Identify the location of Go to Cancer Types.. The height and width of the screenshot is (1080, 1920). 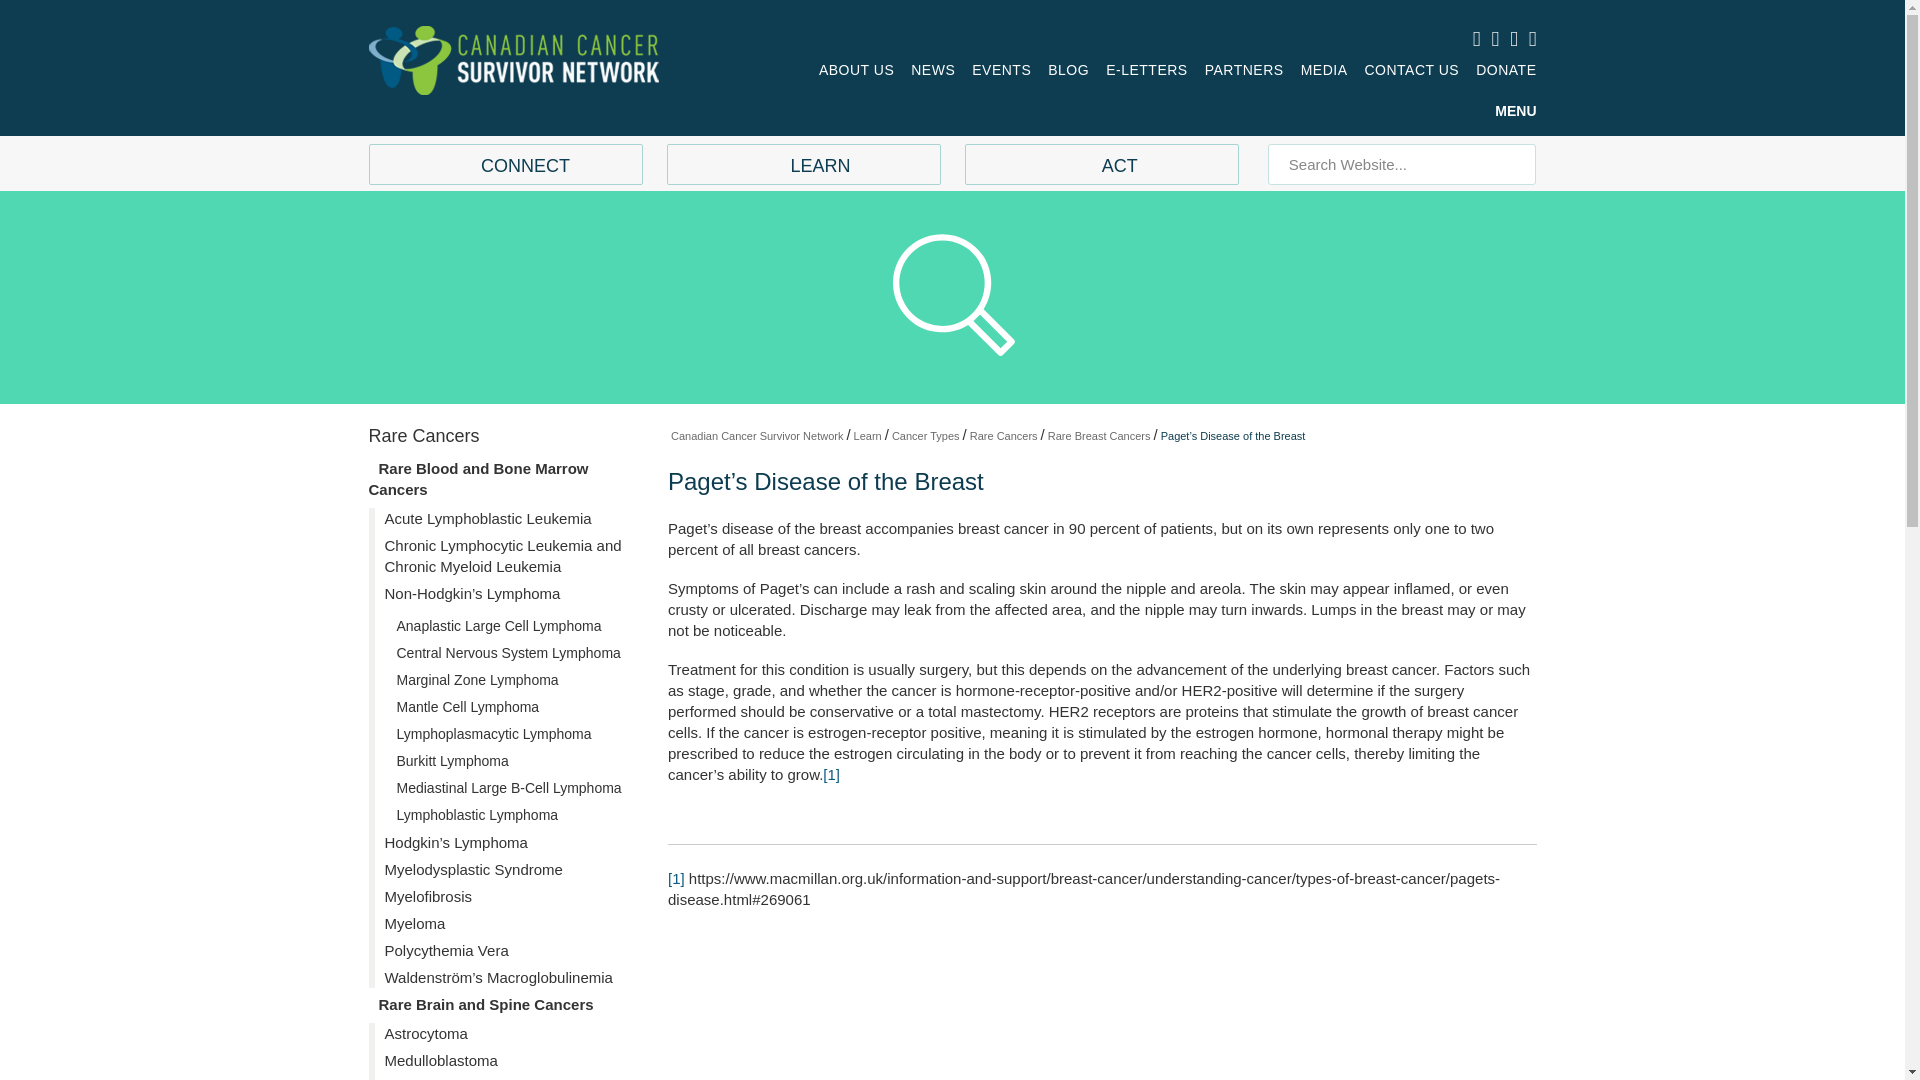
(926, 435).